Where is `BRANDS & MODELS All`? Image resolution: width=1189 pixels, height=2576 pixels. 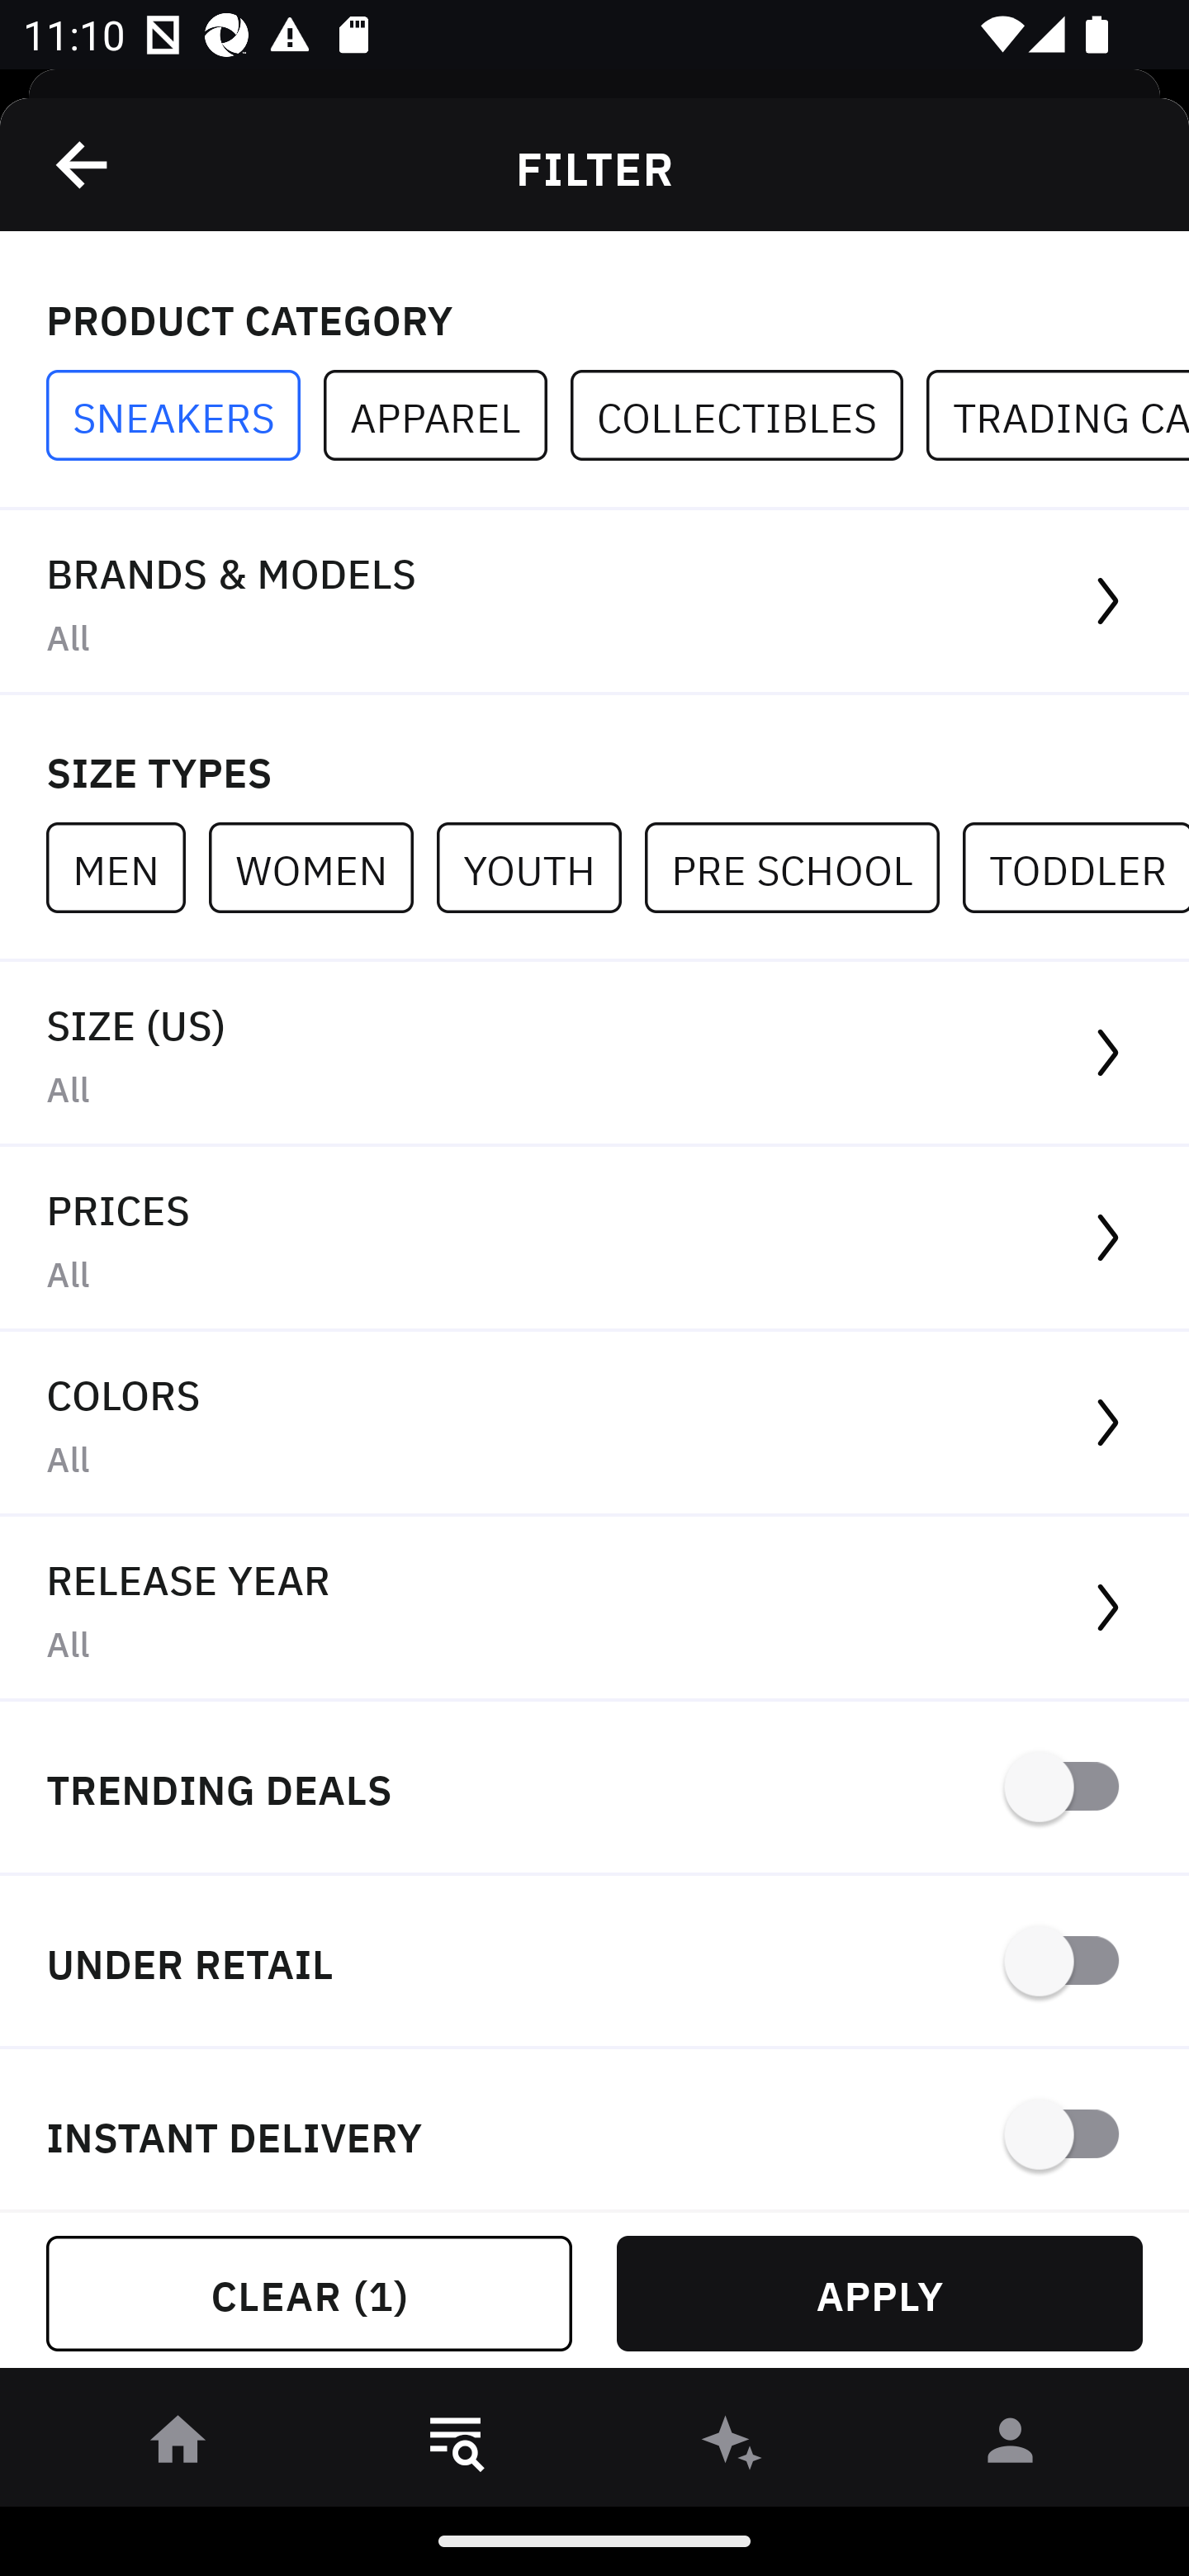 BRANDS & MODELS All is located at coordinates (594, 603).